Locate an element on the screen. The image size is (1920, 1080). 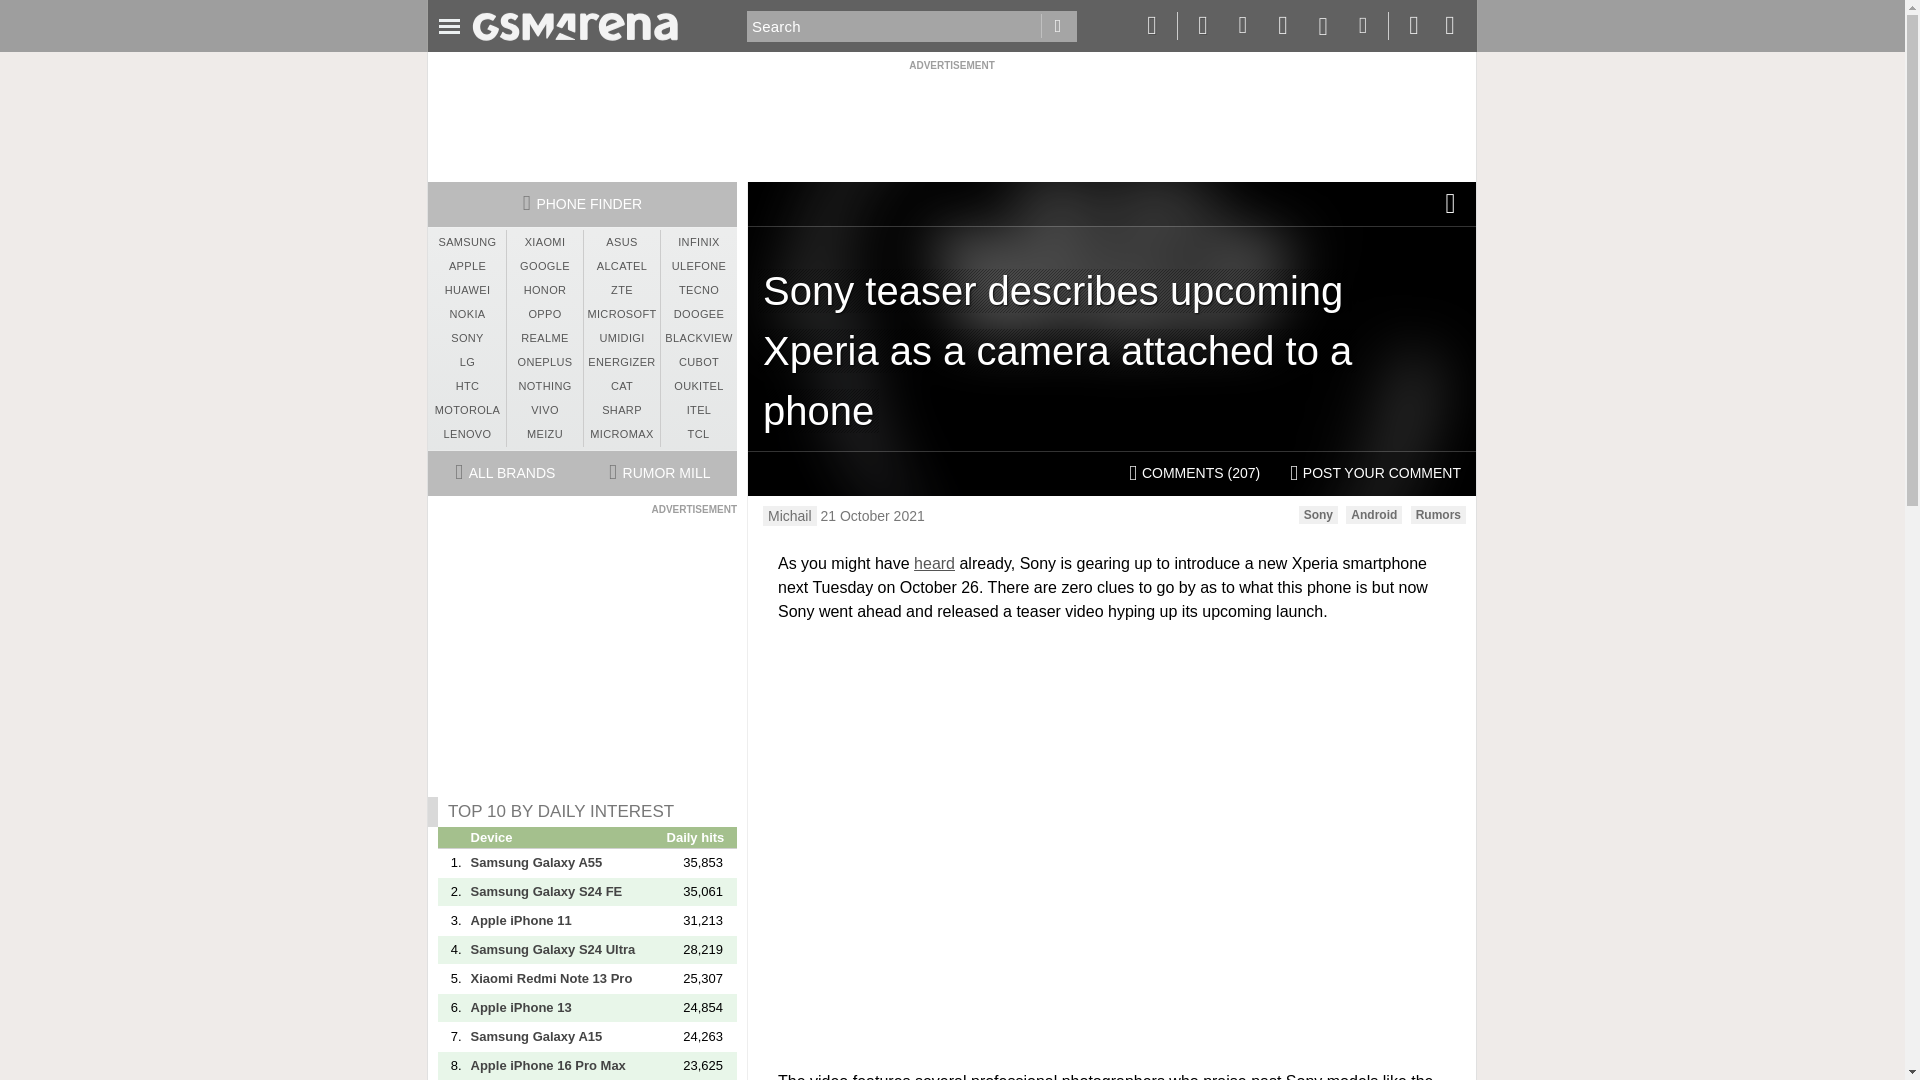
heard is located at coordinates (934, 564).